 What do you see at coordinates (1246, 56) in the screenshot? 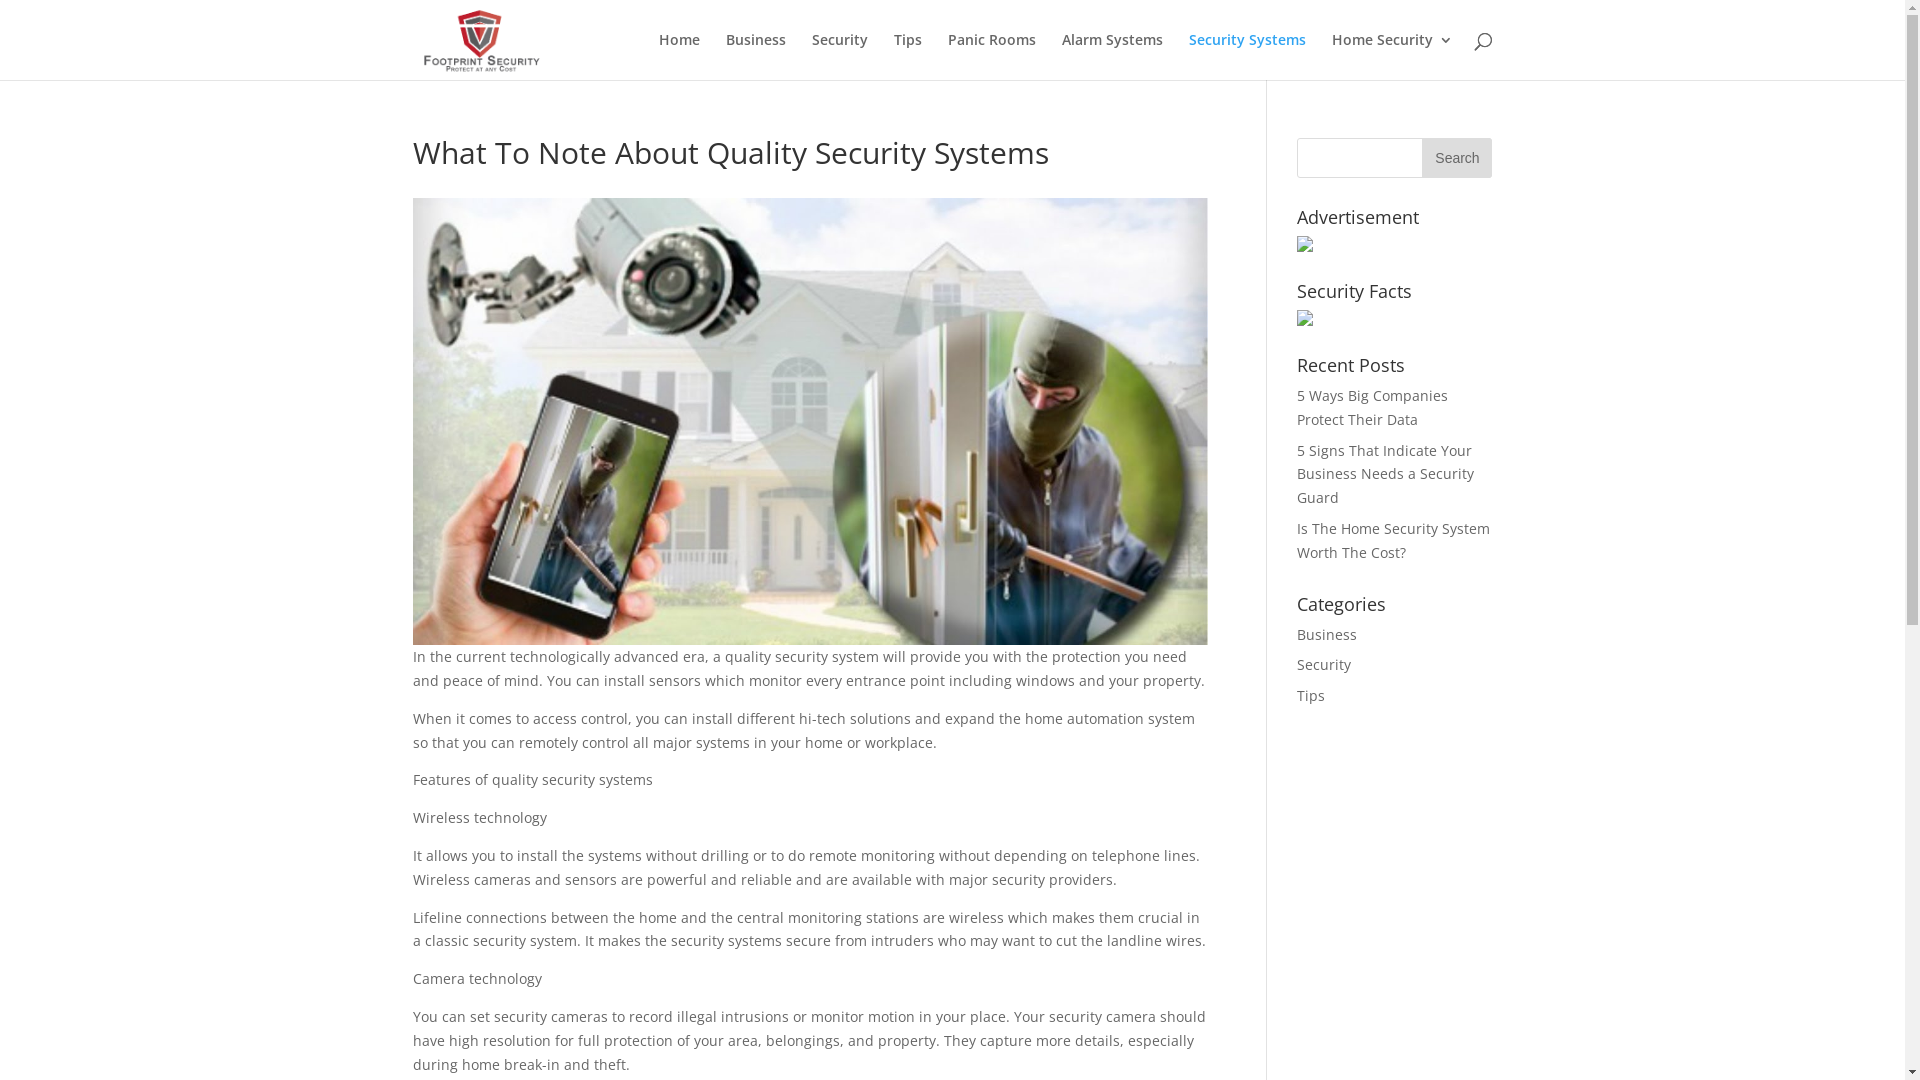
I see `Security Systems` at bounding box center [1246, 56].